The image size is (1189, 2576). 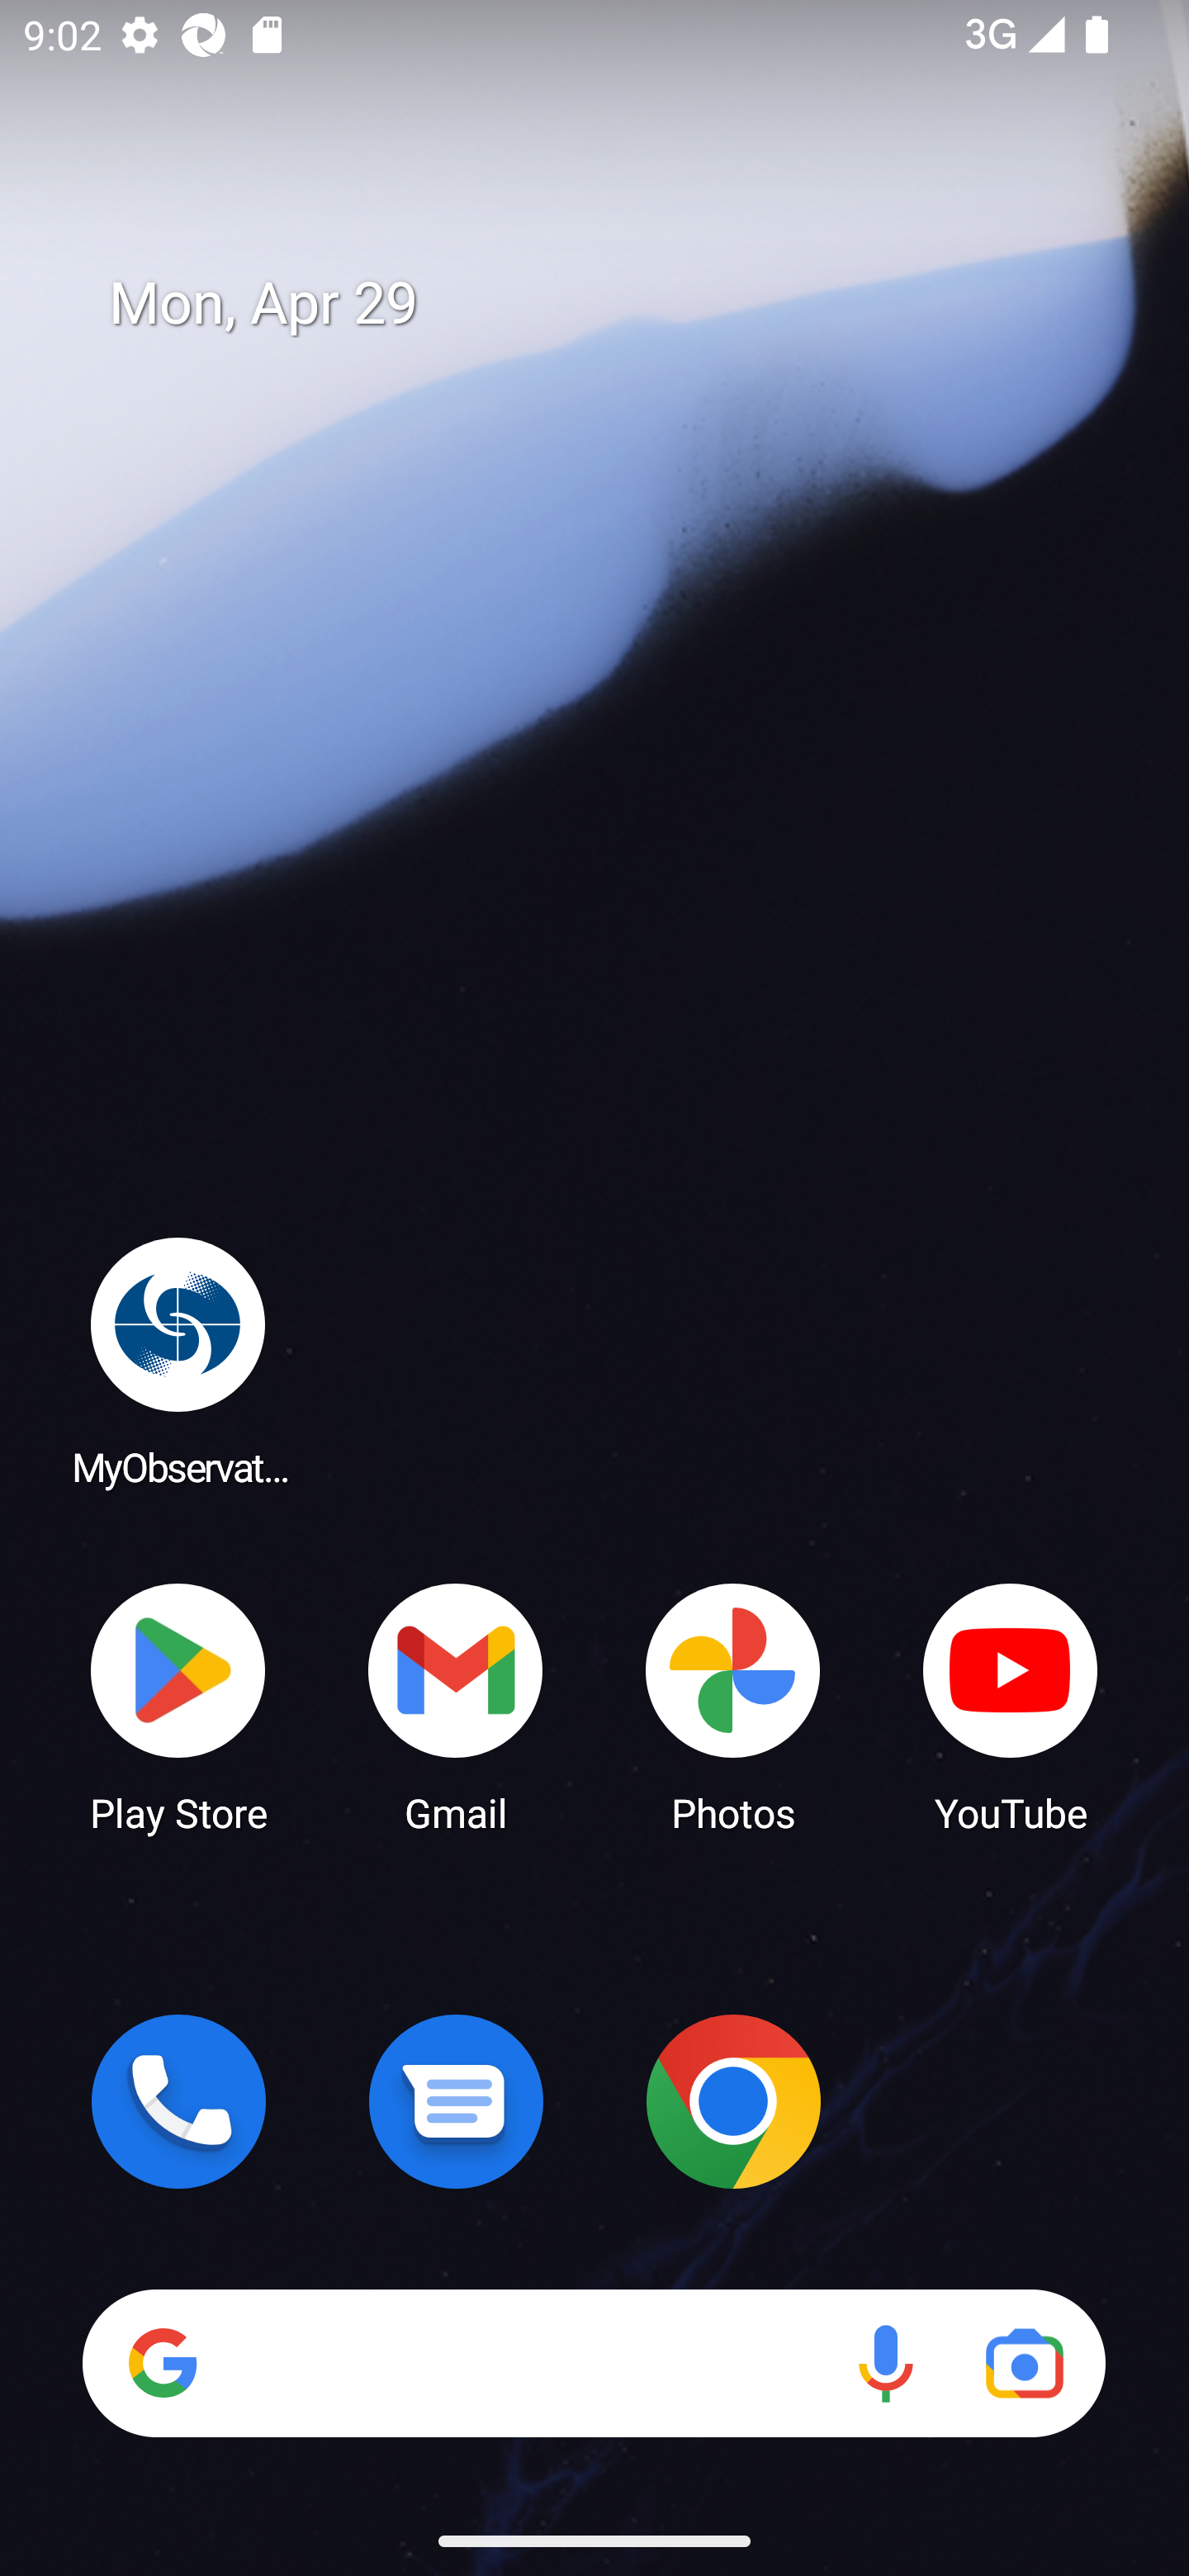 I want to click on Gmail, so click(x=456, y=1706).